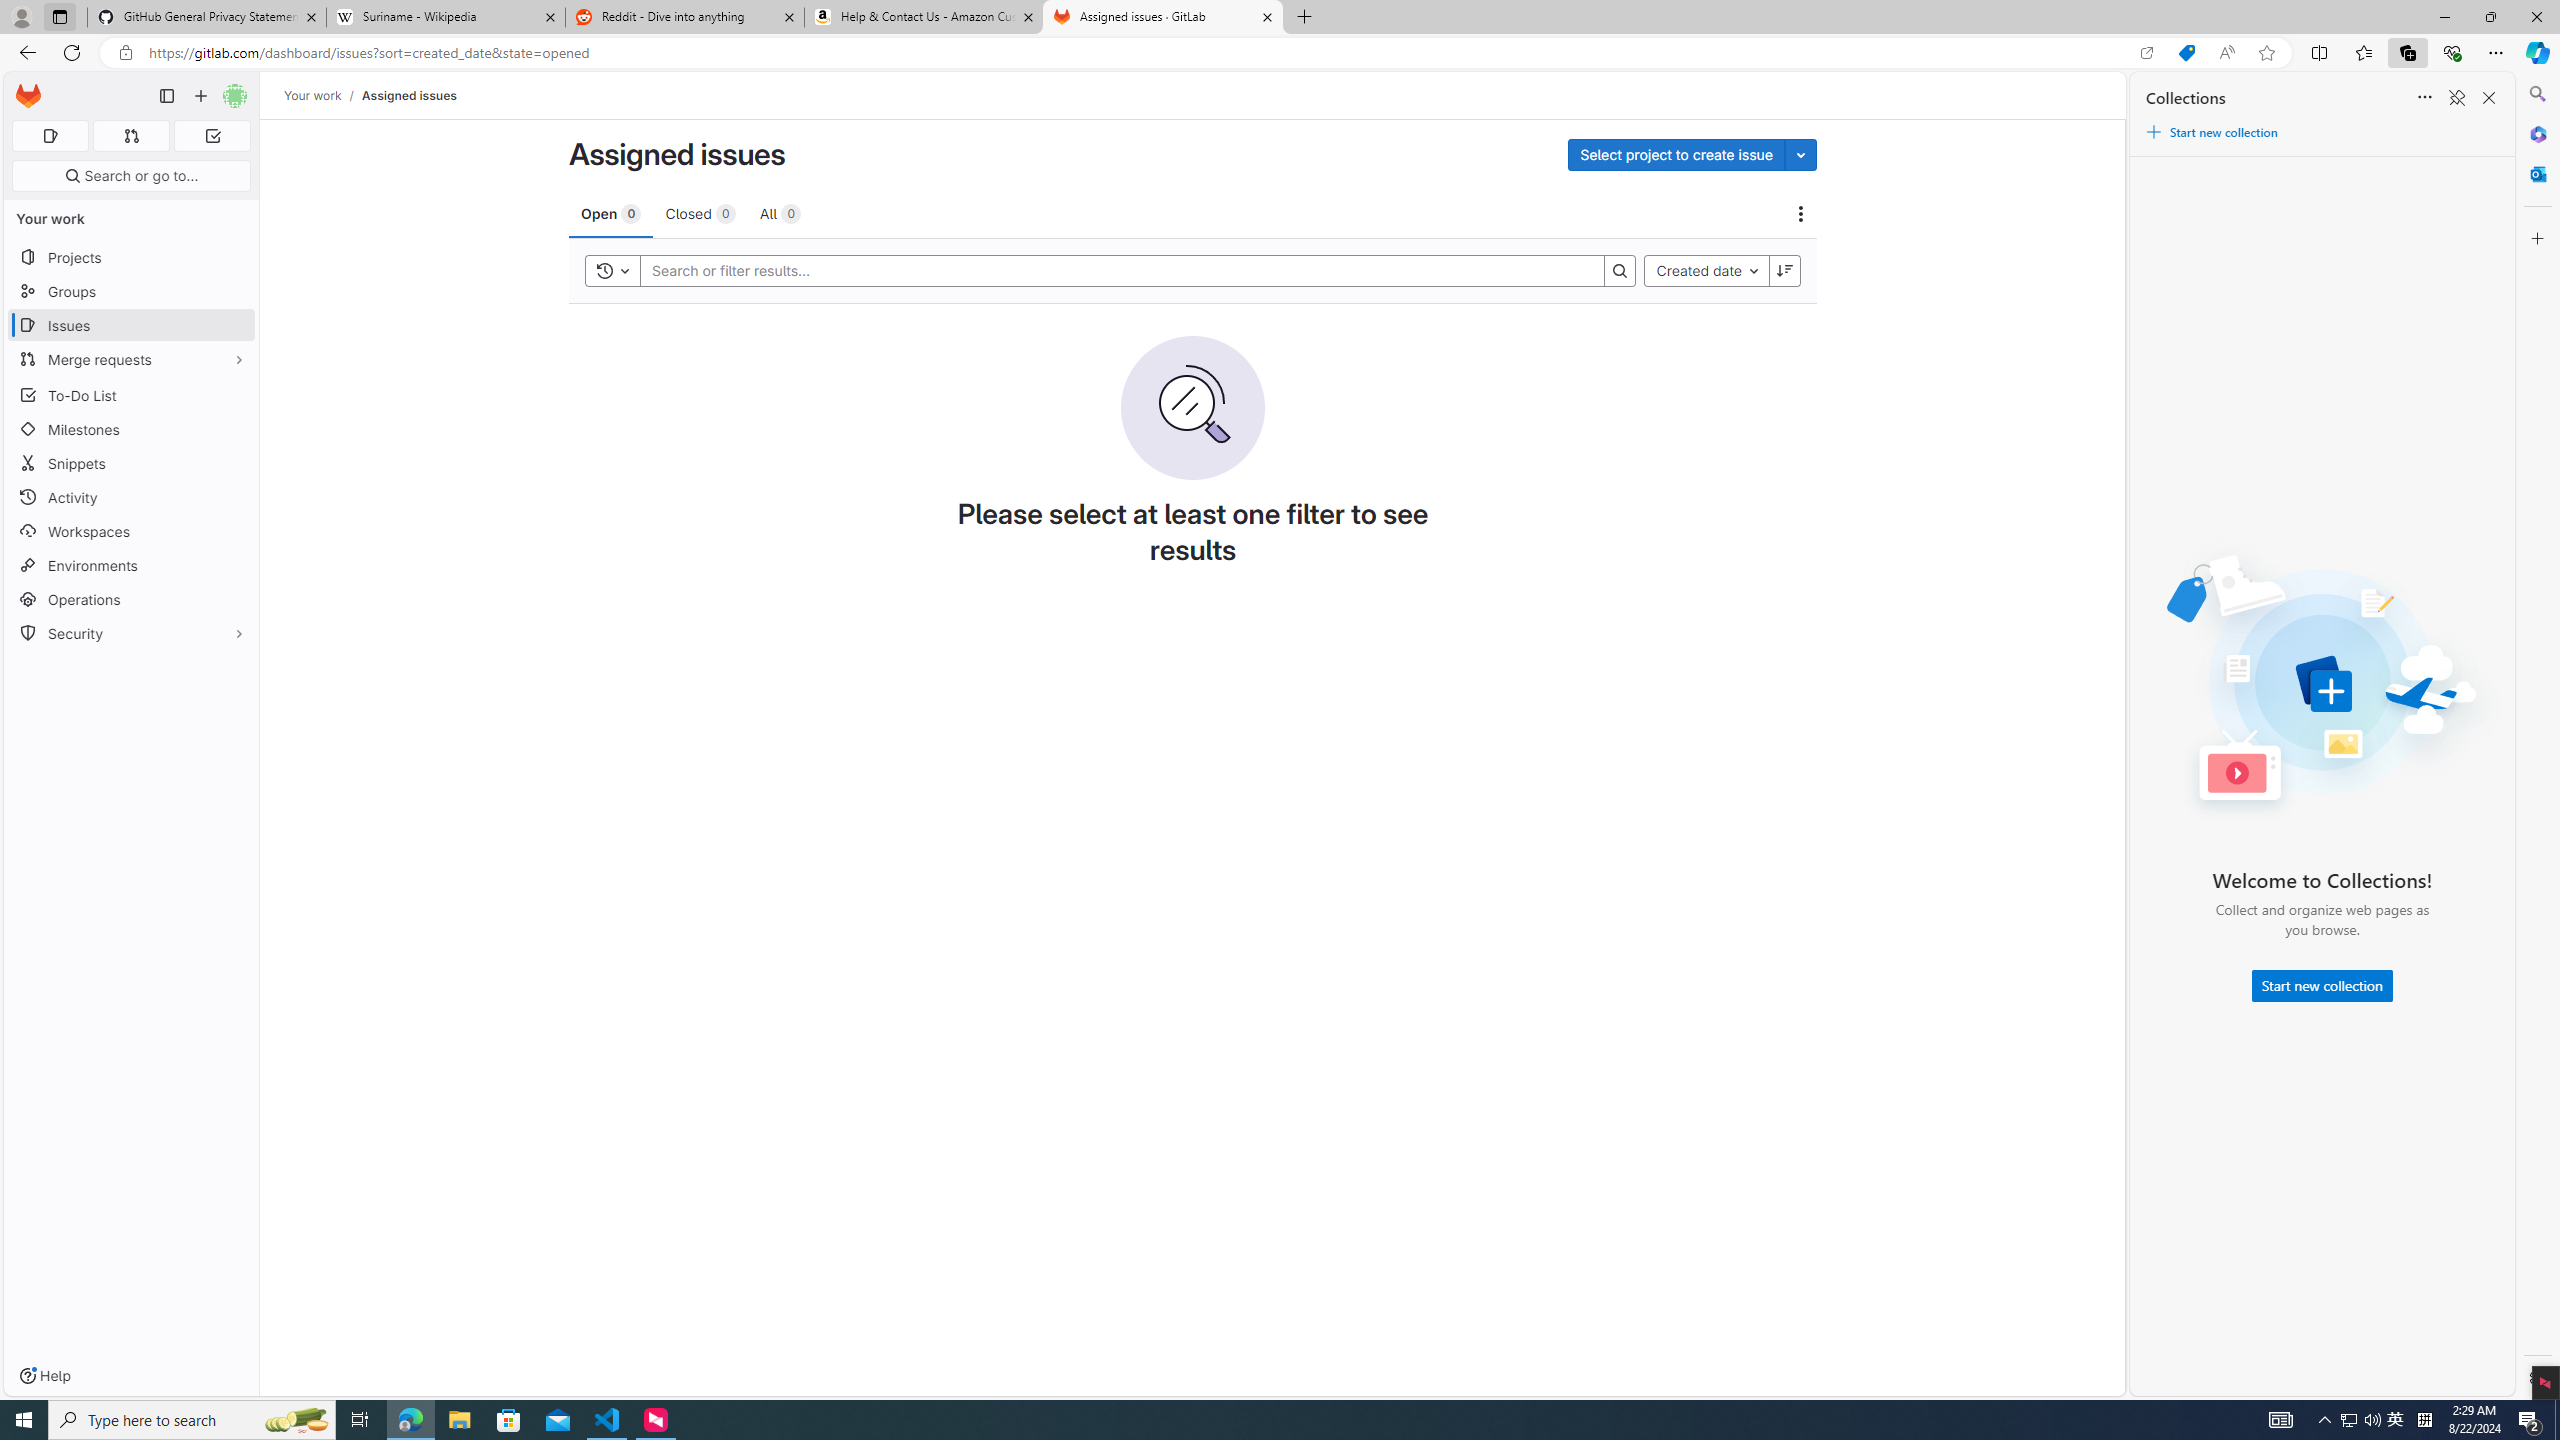  Describe the element at coordinates (610, 212) in the screenshot. I see `Open 0` at that location.